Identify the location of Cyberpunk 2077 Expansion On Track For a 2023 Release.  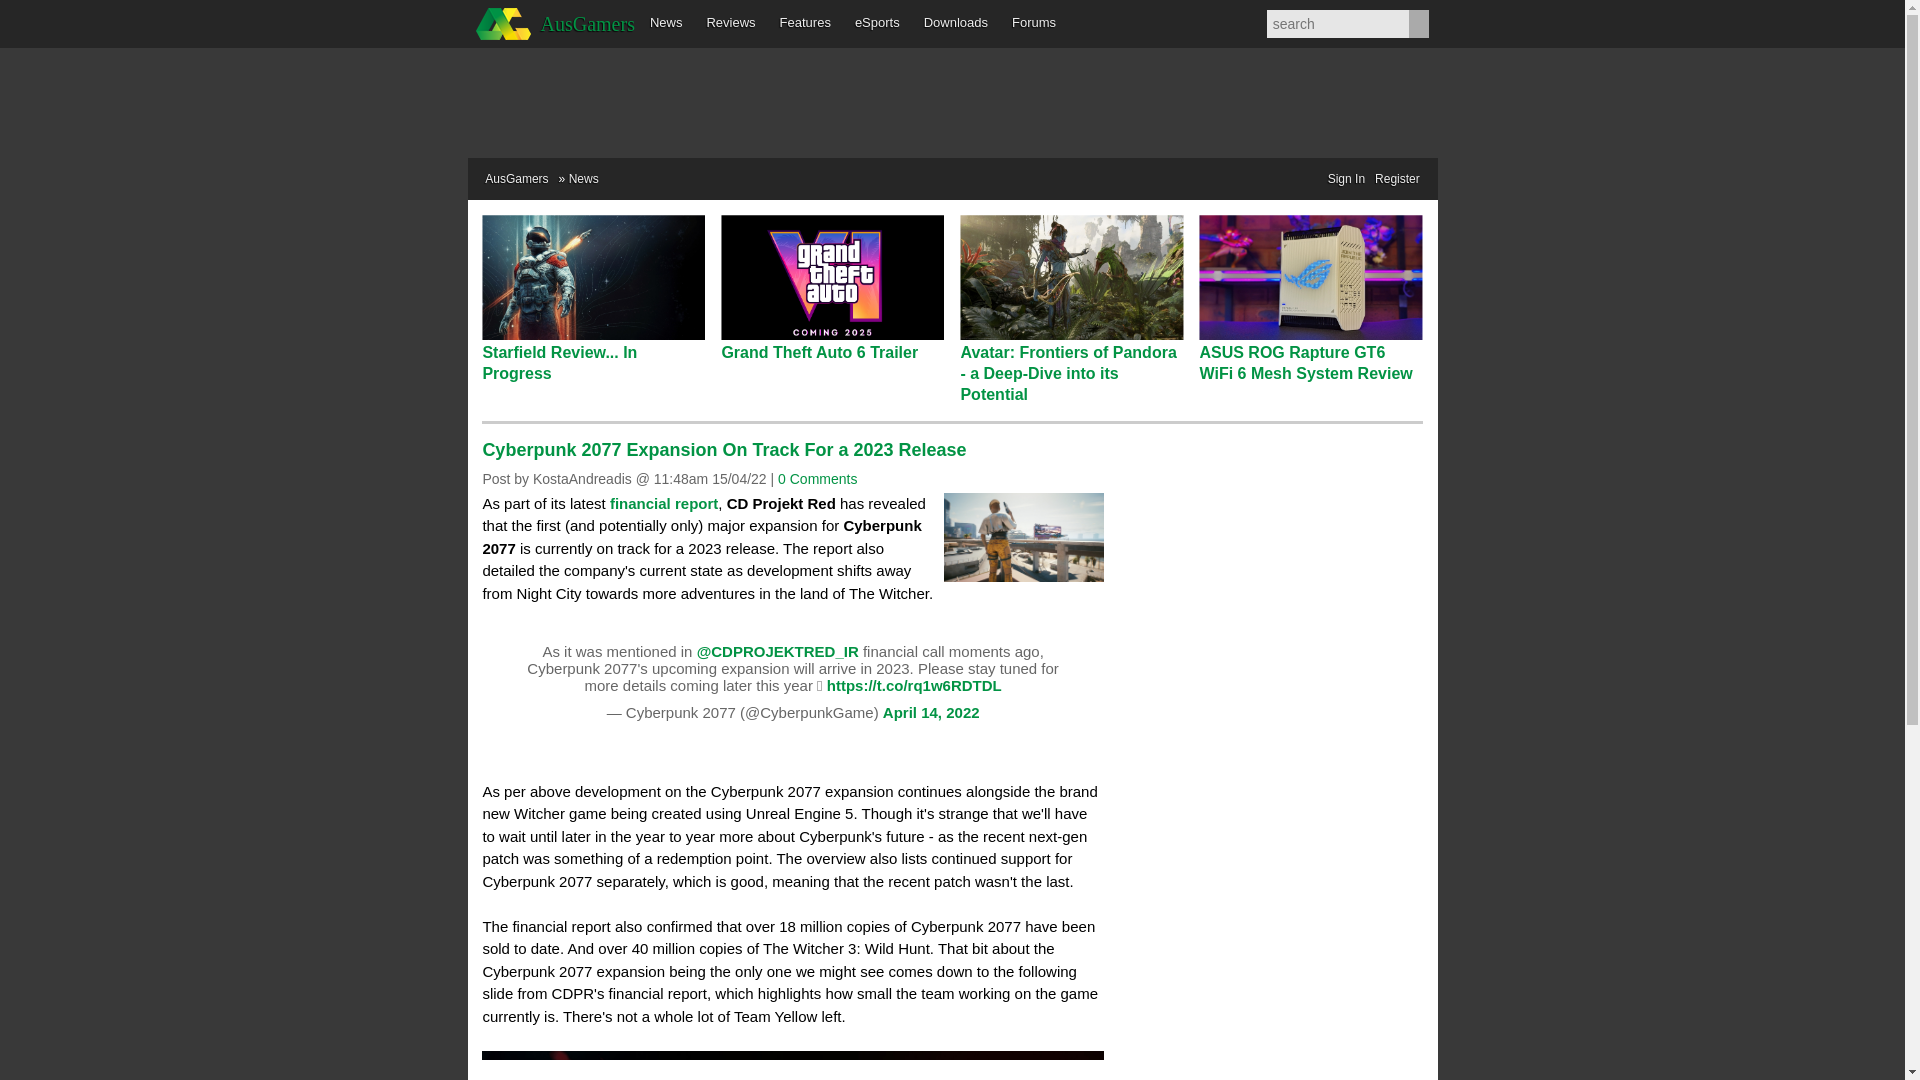
(723, 450).